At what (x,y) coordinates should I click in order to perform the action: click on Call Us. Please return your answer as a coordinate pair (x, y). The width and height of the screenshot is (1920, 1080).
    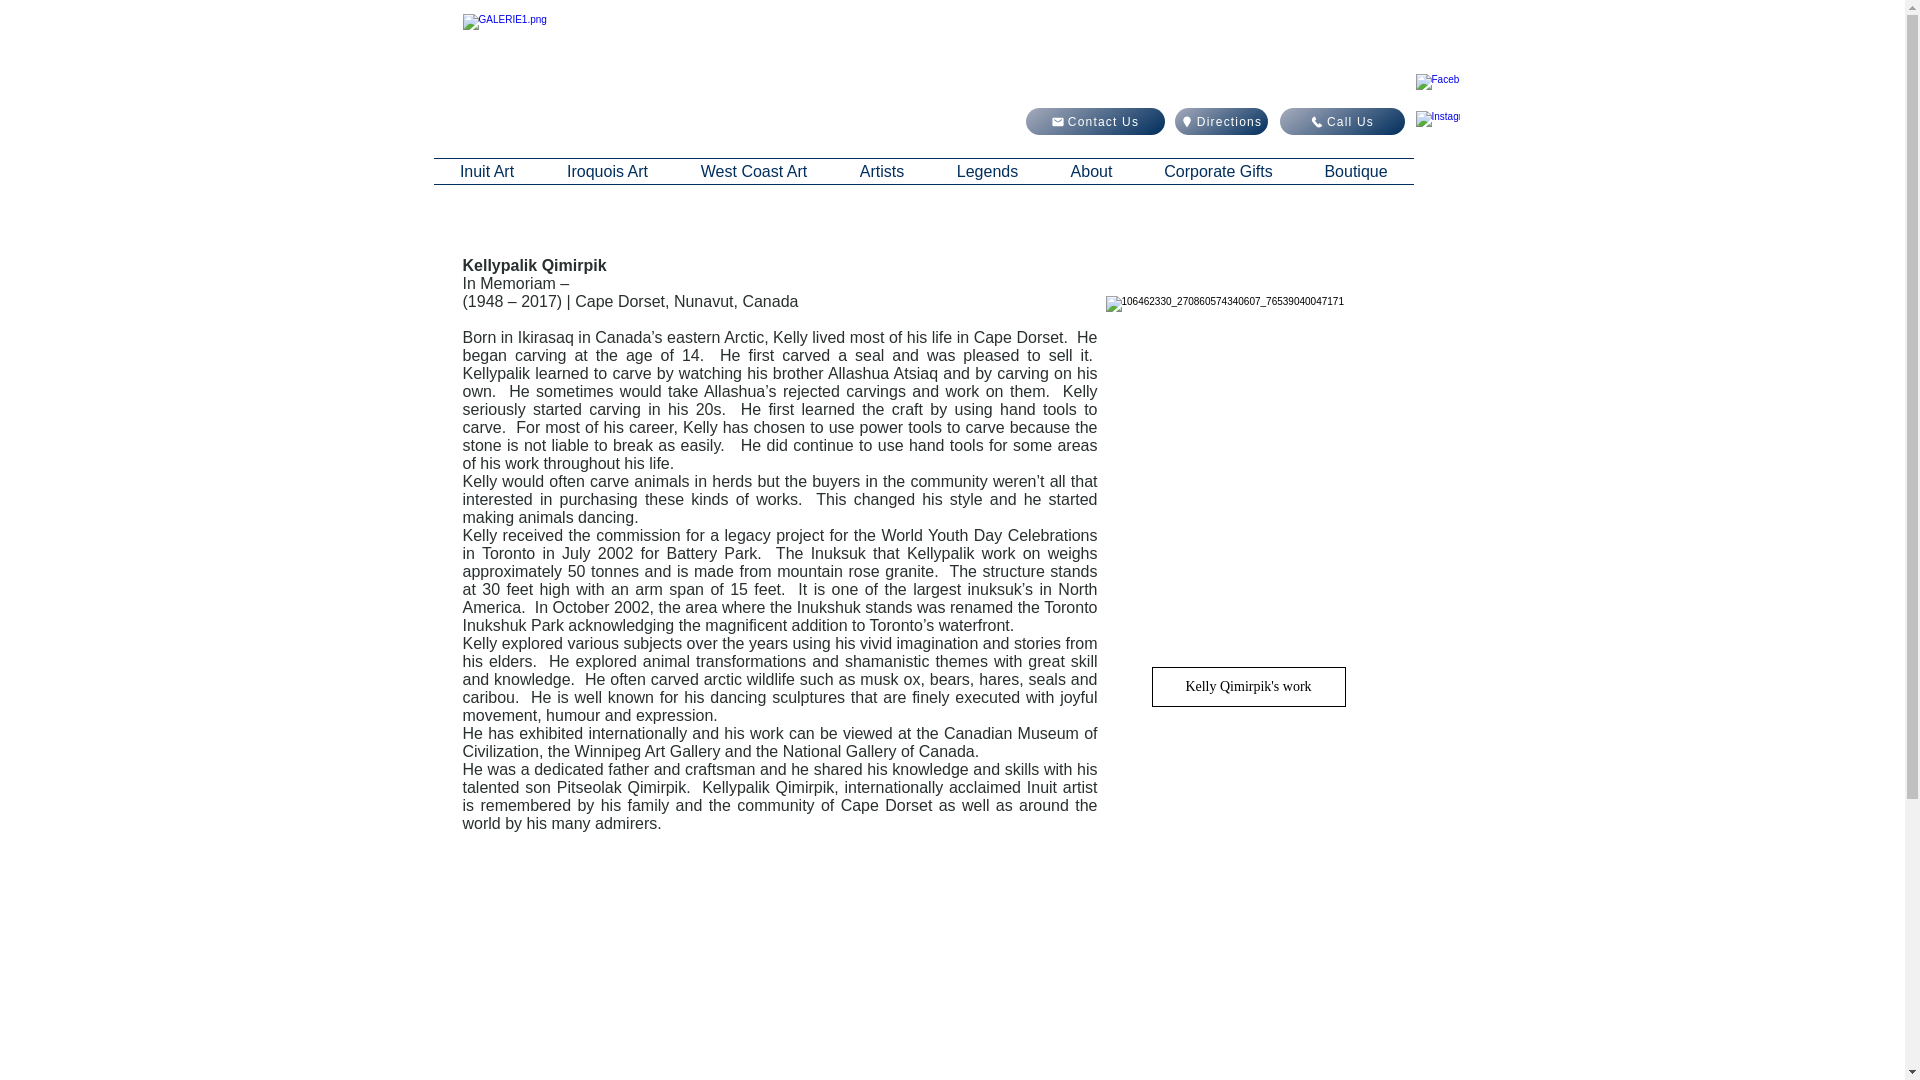
    Looking at the image, I should click on (1342, 122).